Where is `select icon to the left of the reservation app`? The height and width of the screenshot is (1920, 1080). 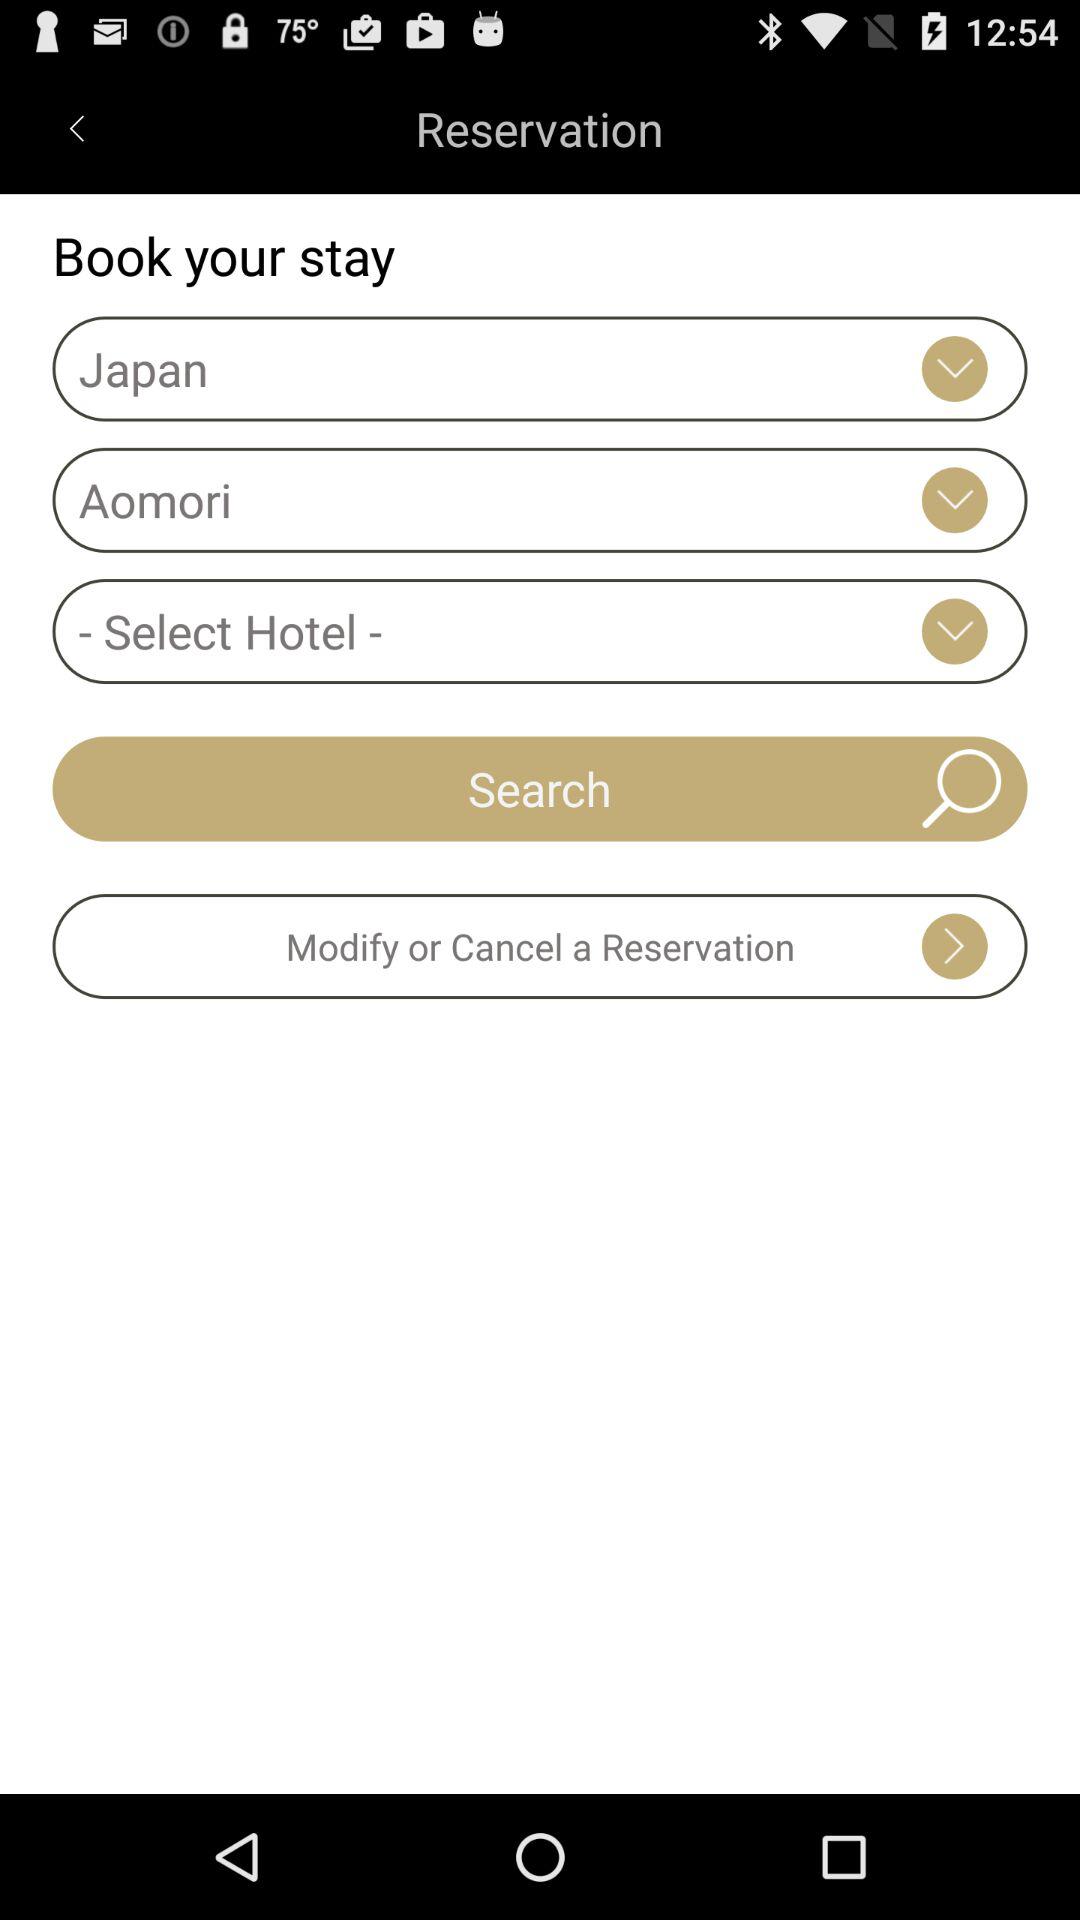 select icon to the left of the reservation app is located at coordinates (76, 128).